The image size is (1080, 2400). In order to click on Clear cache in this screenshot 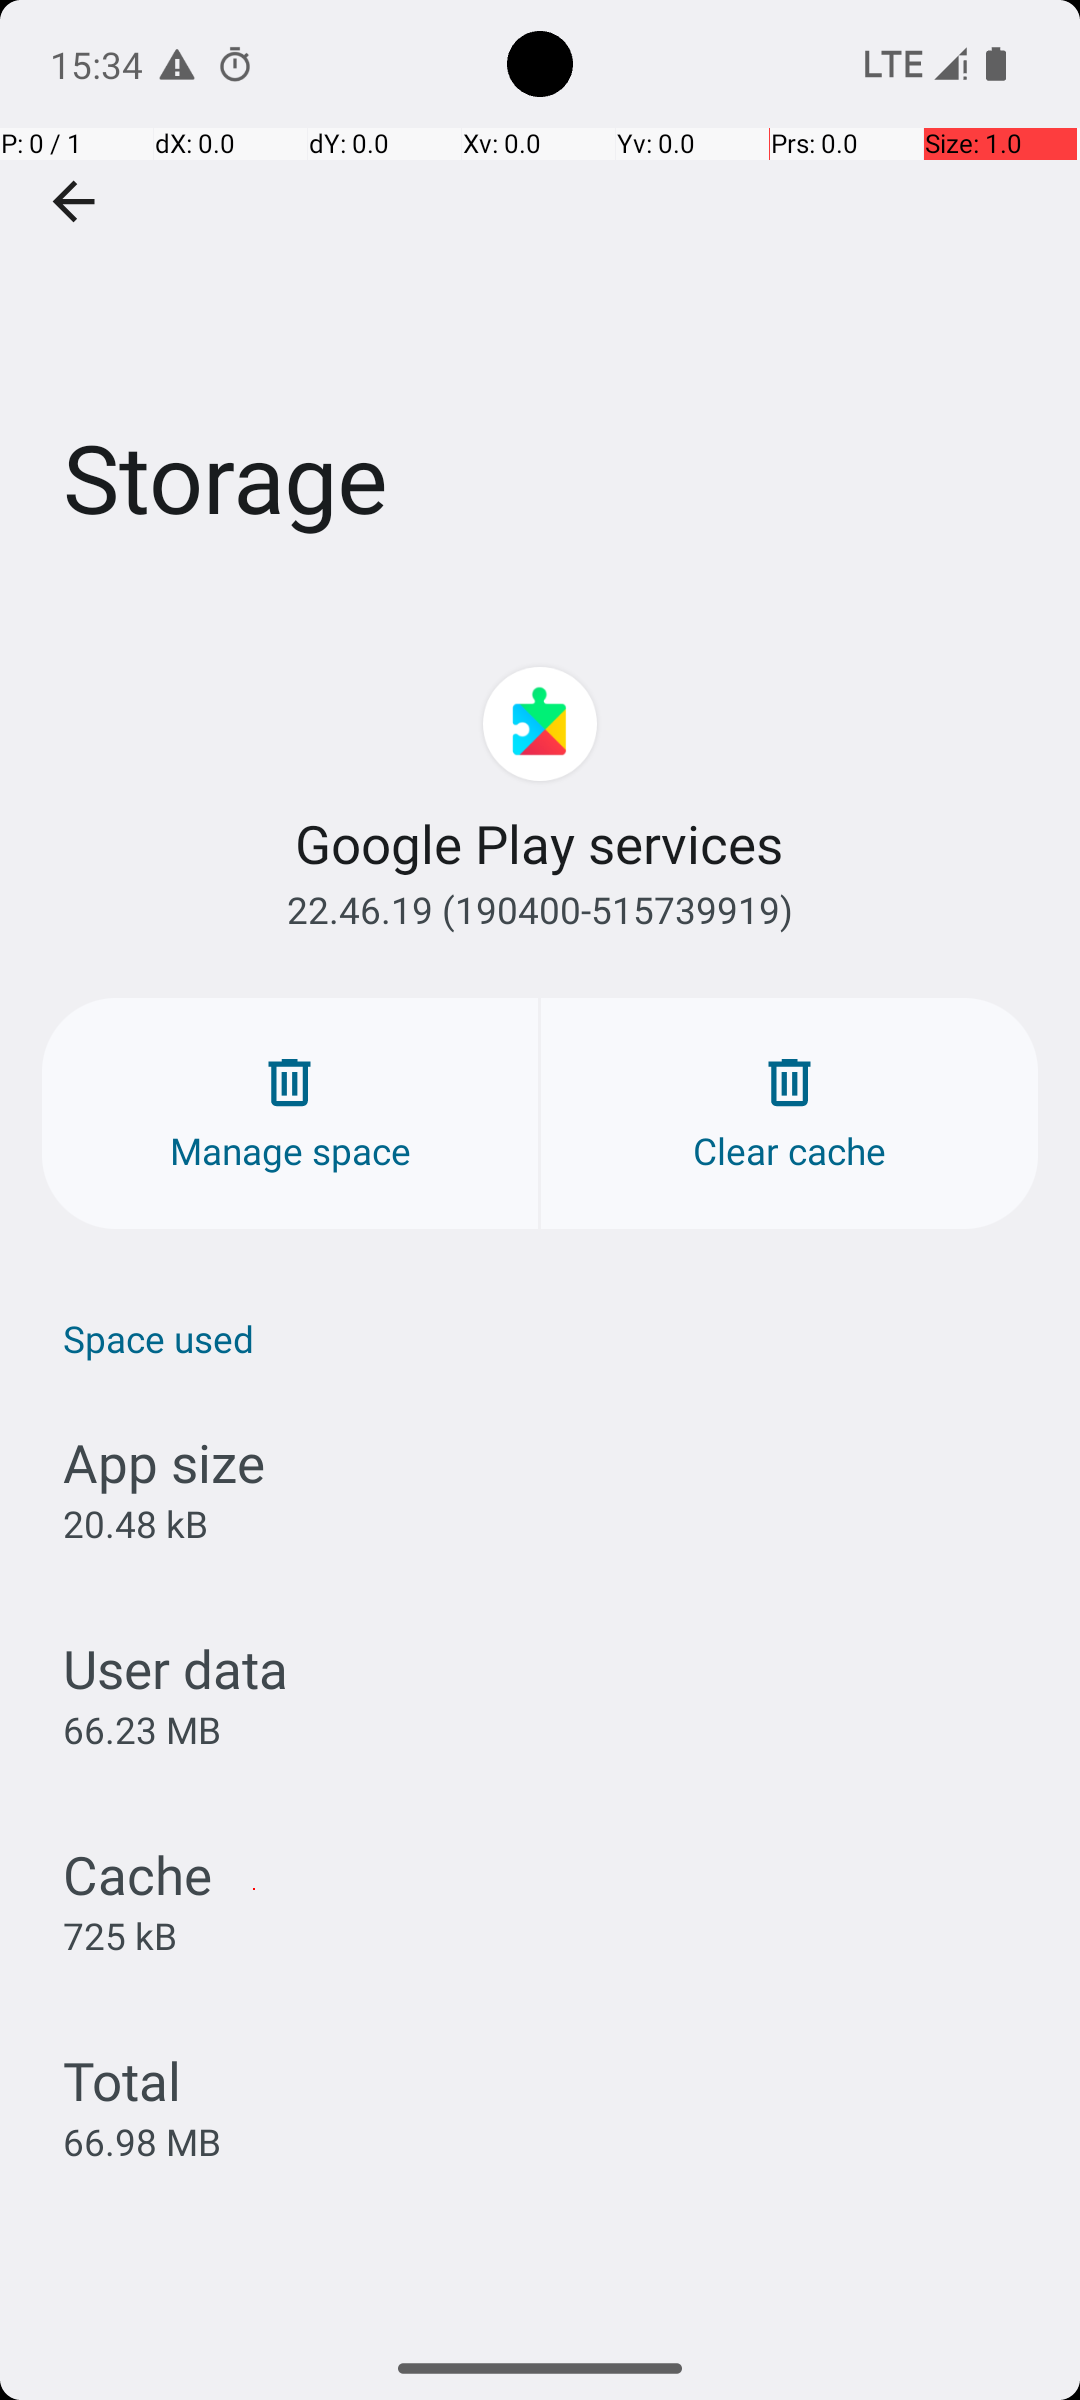, I will do `click(790, 1114)`.